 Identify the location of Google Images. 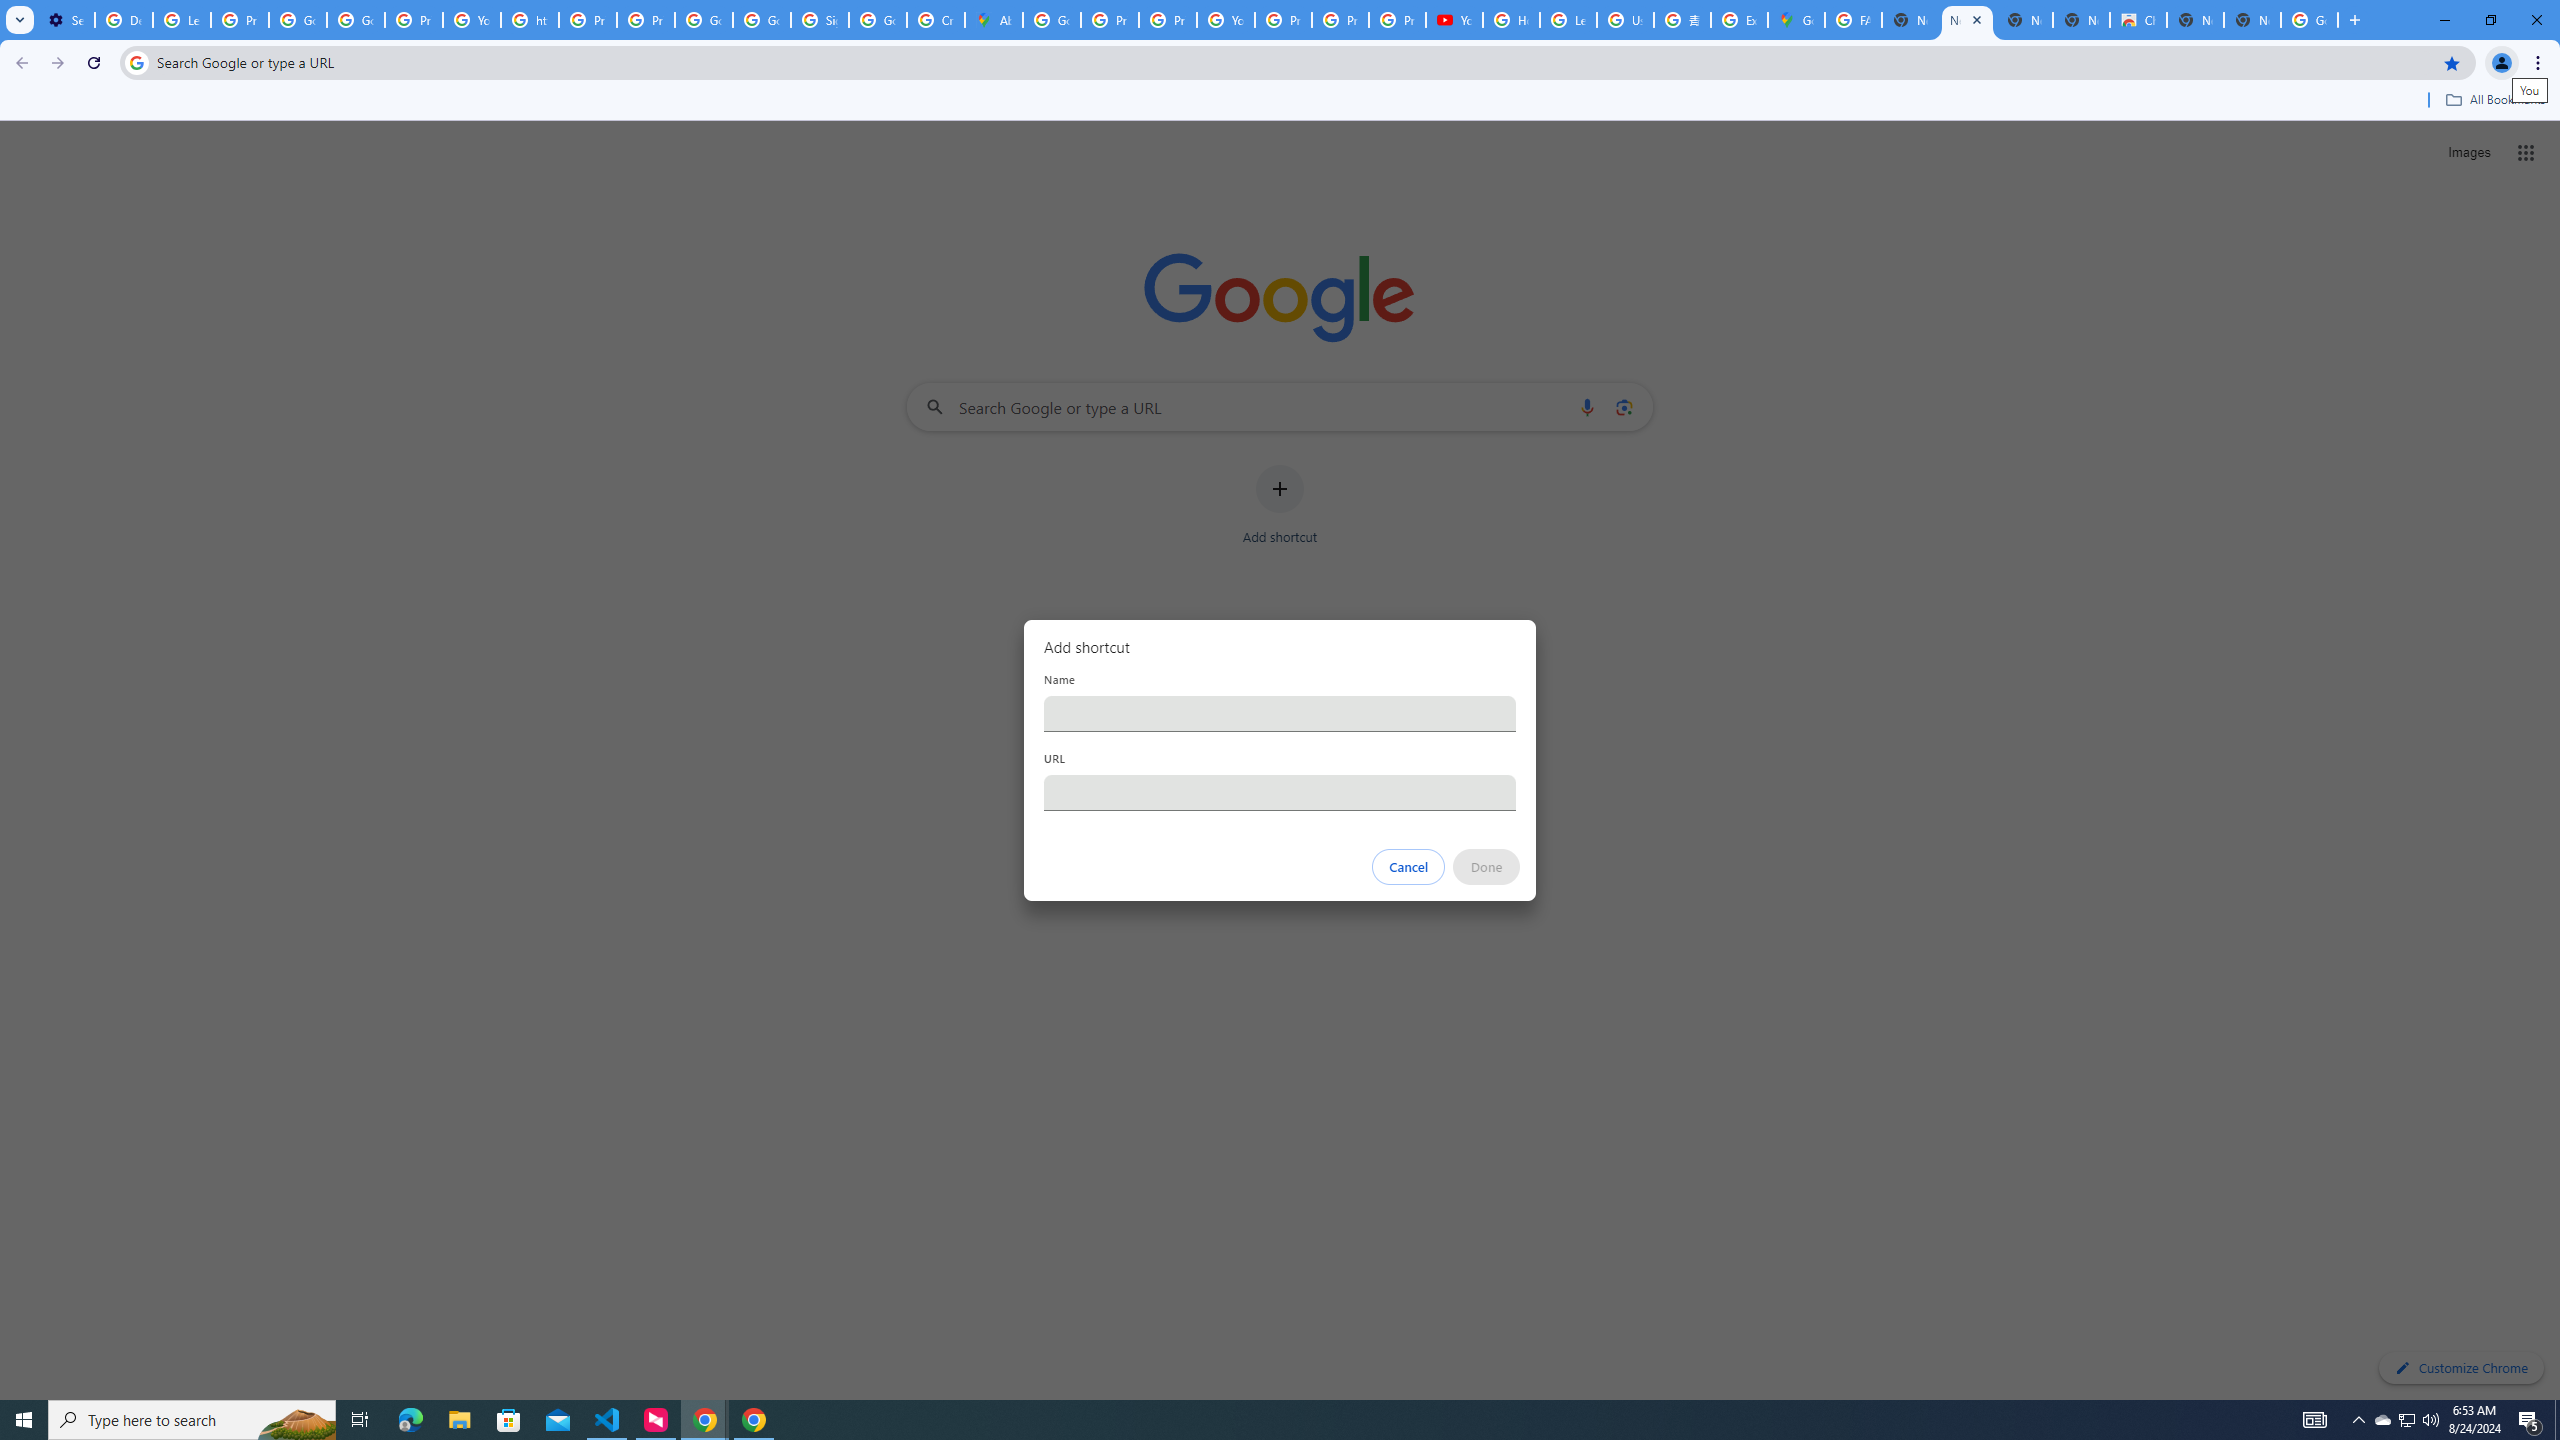
(2310, 20).